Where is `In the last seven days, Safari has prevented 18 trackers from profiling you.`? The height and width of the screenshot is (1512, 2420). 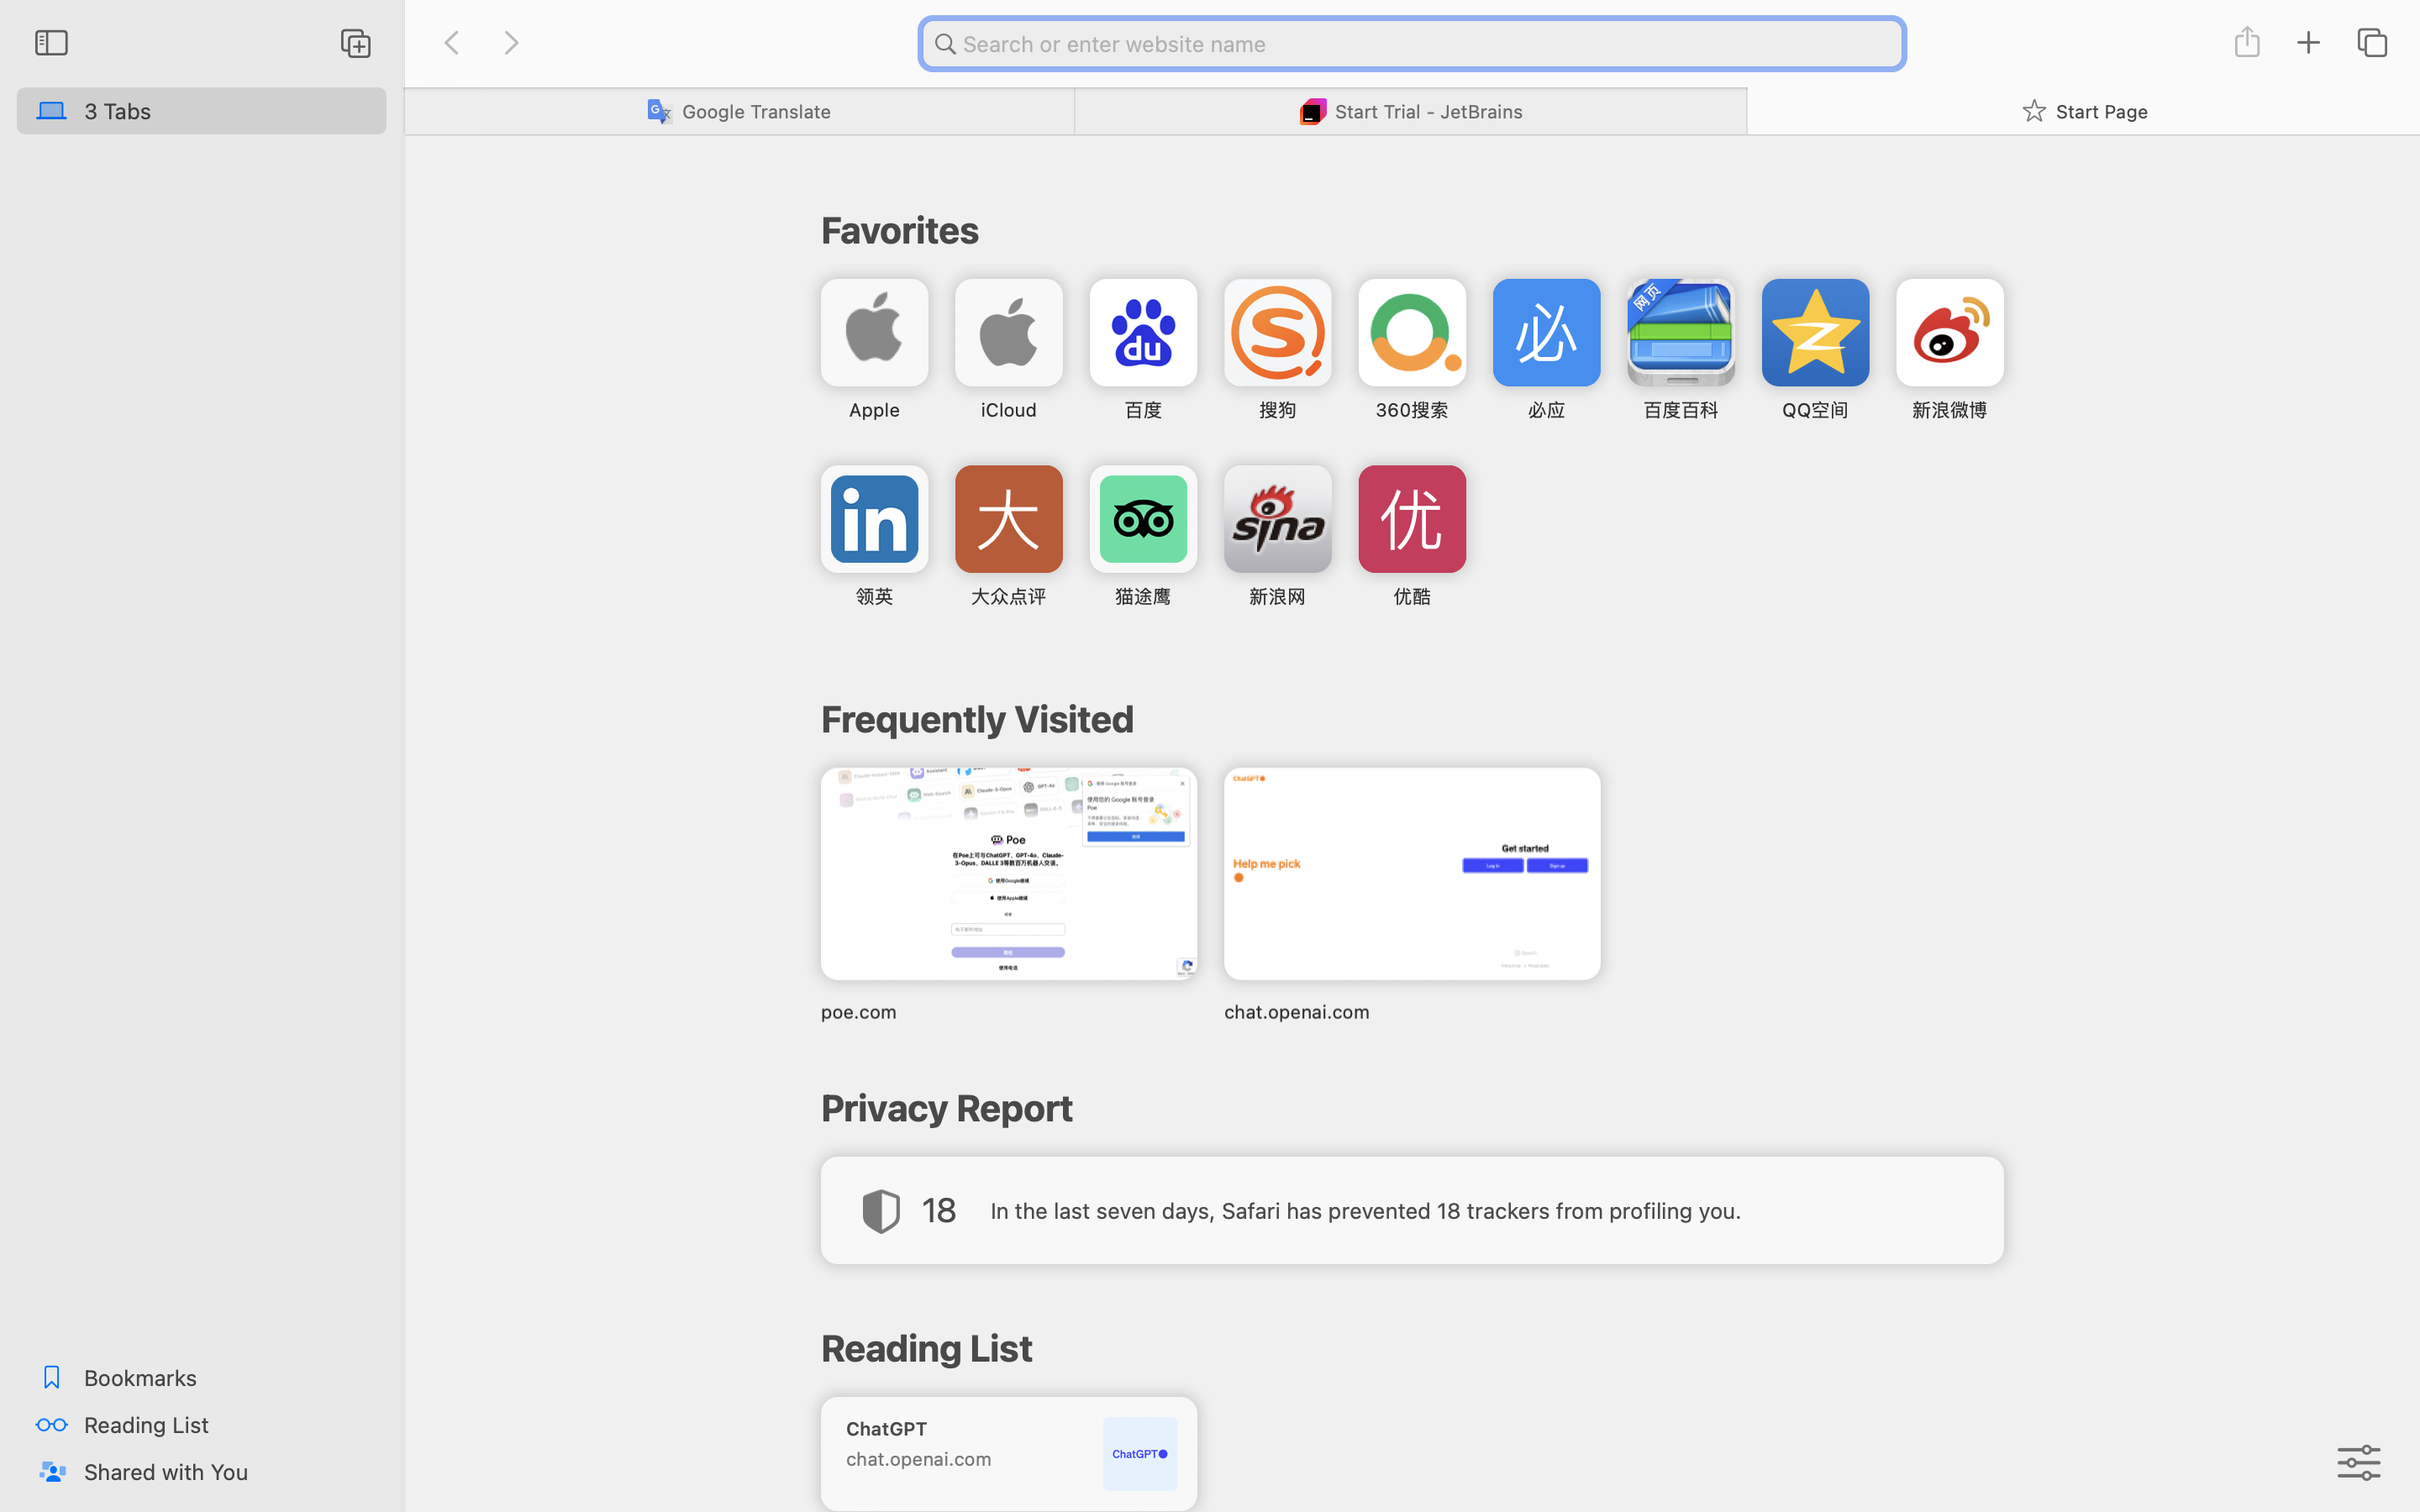
In the last seven days, Safari has prevented 18 trackers from profiling you. is located at coordinates (1365, 1210).